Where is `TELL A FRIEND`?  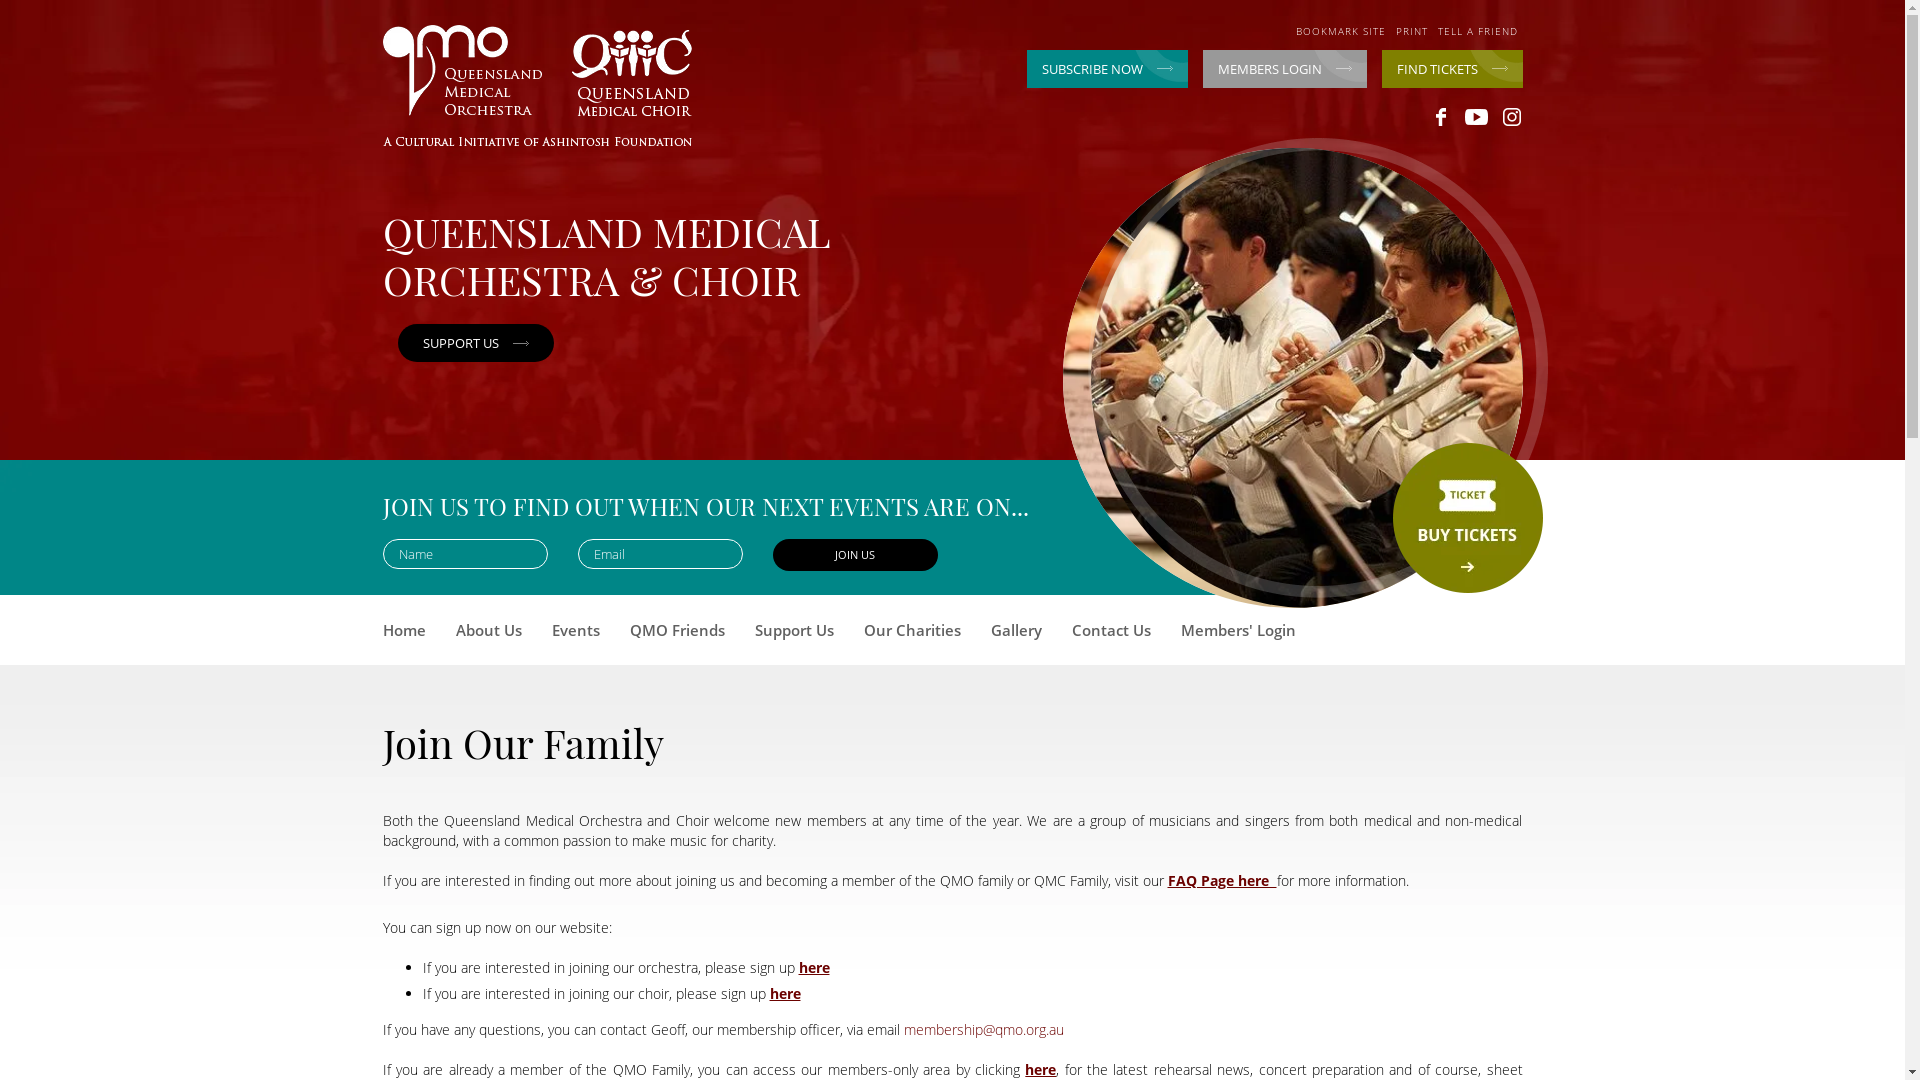 TELL A FRIEND is located at coordinates (1478, 31).